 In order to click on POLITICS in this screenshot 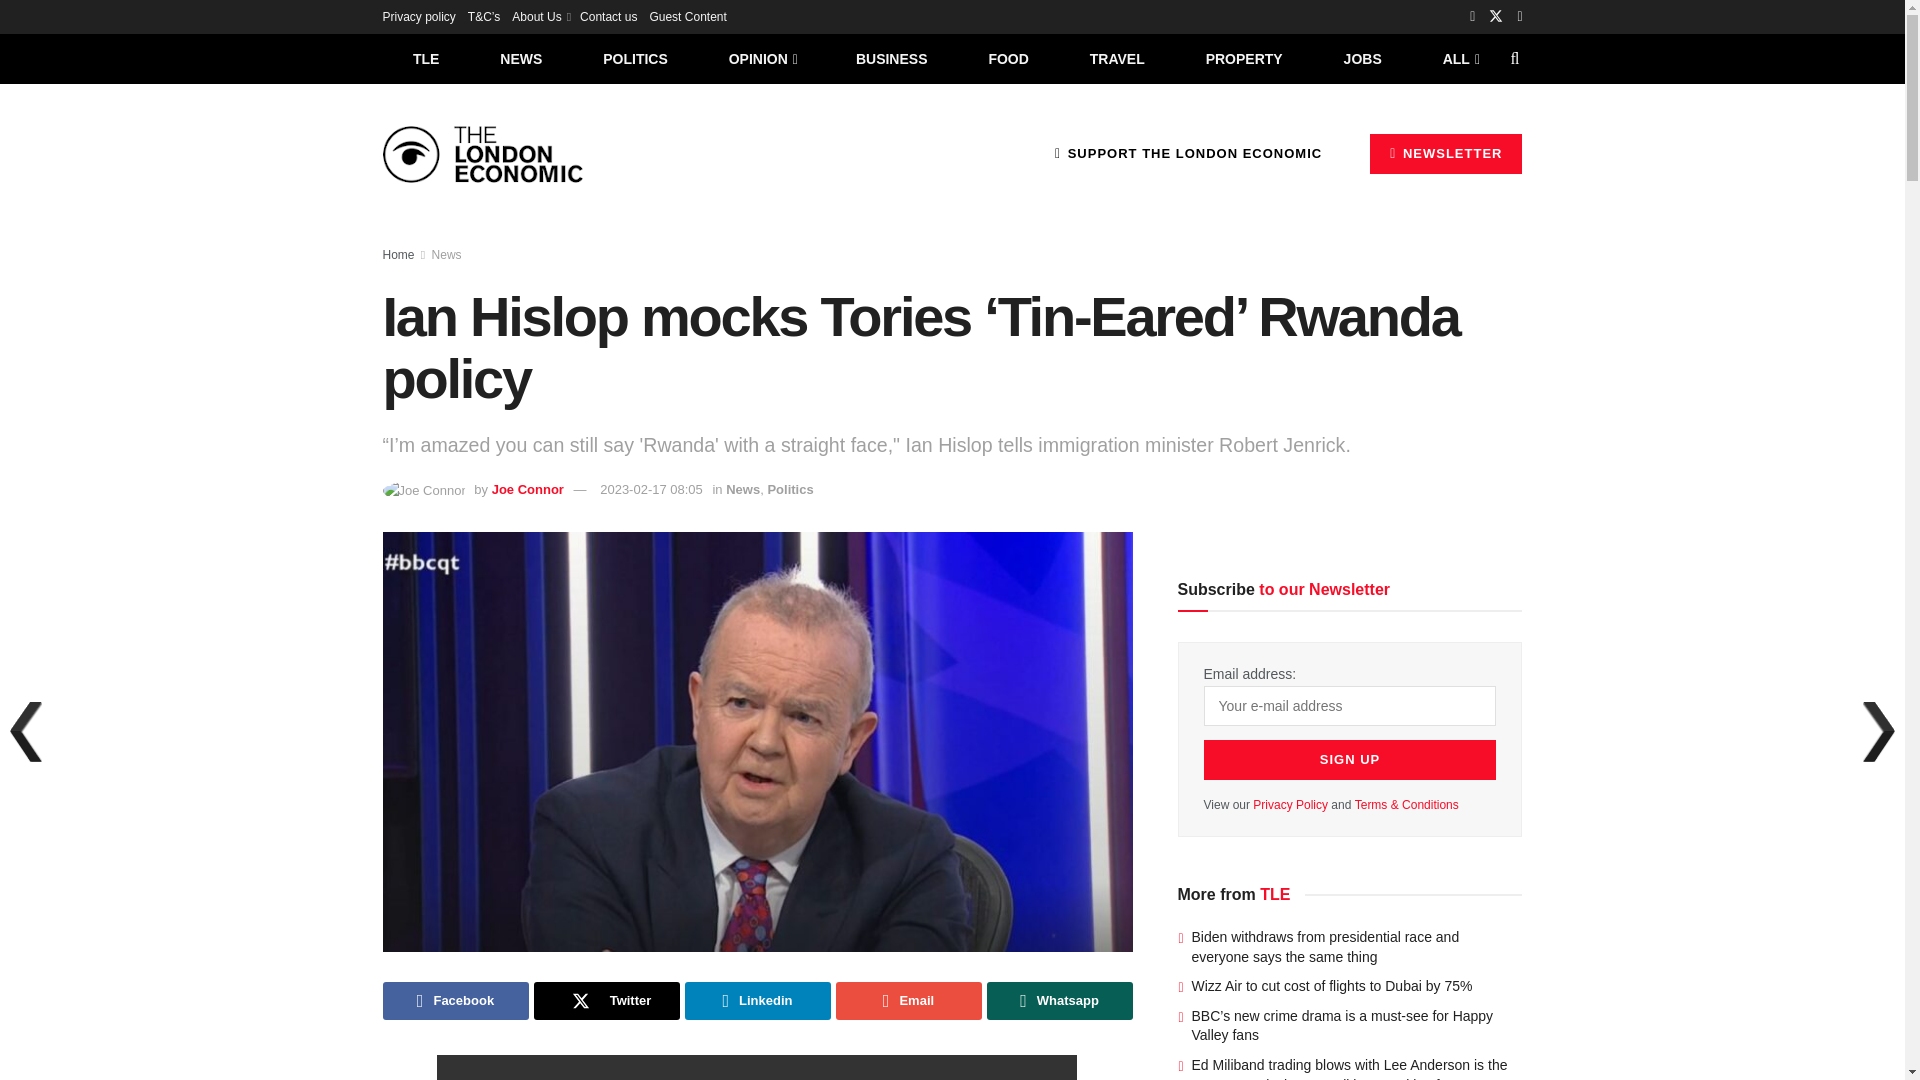, I will do `click(635, 58)`.